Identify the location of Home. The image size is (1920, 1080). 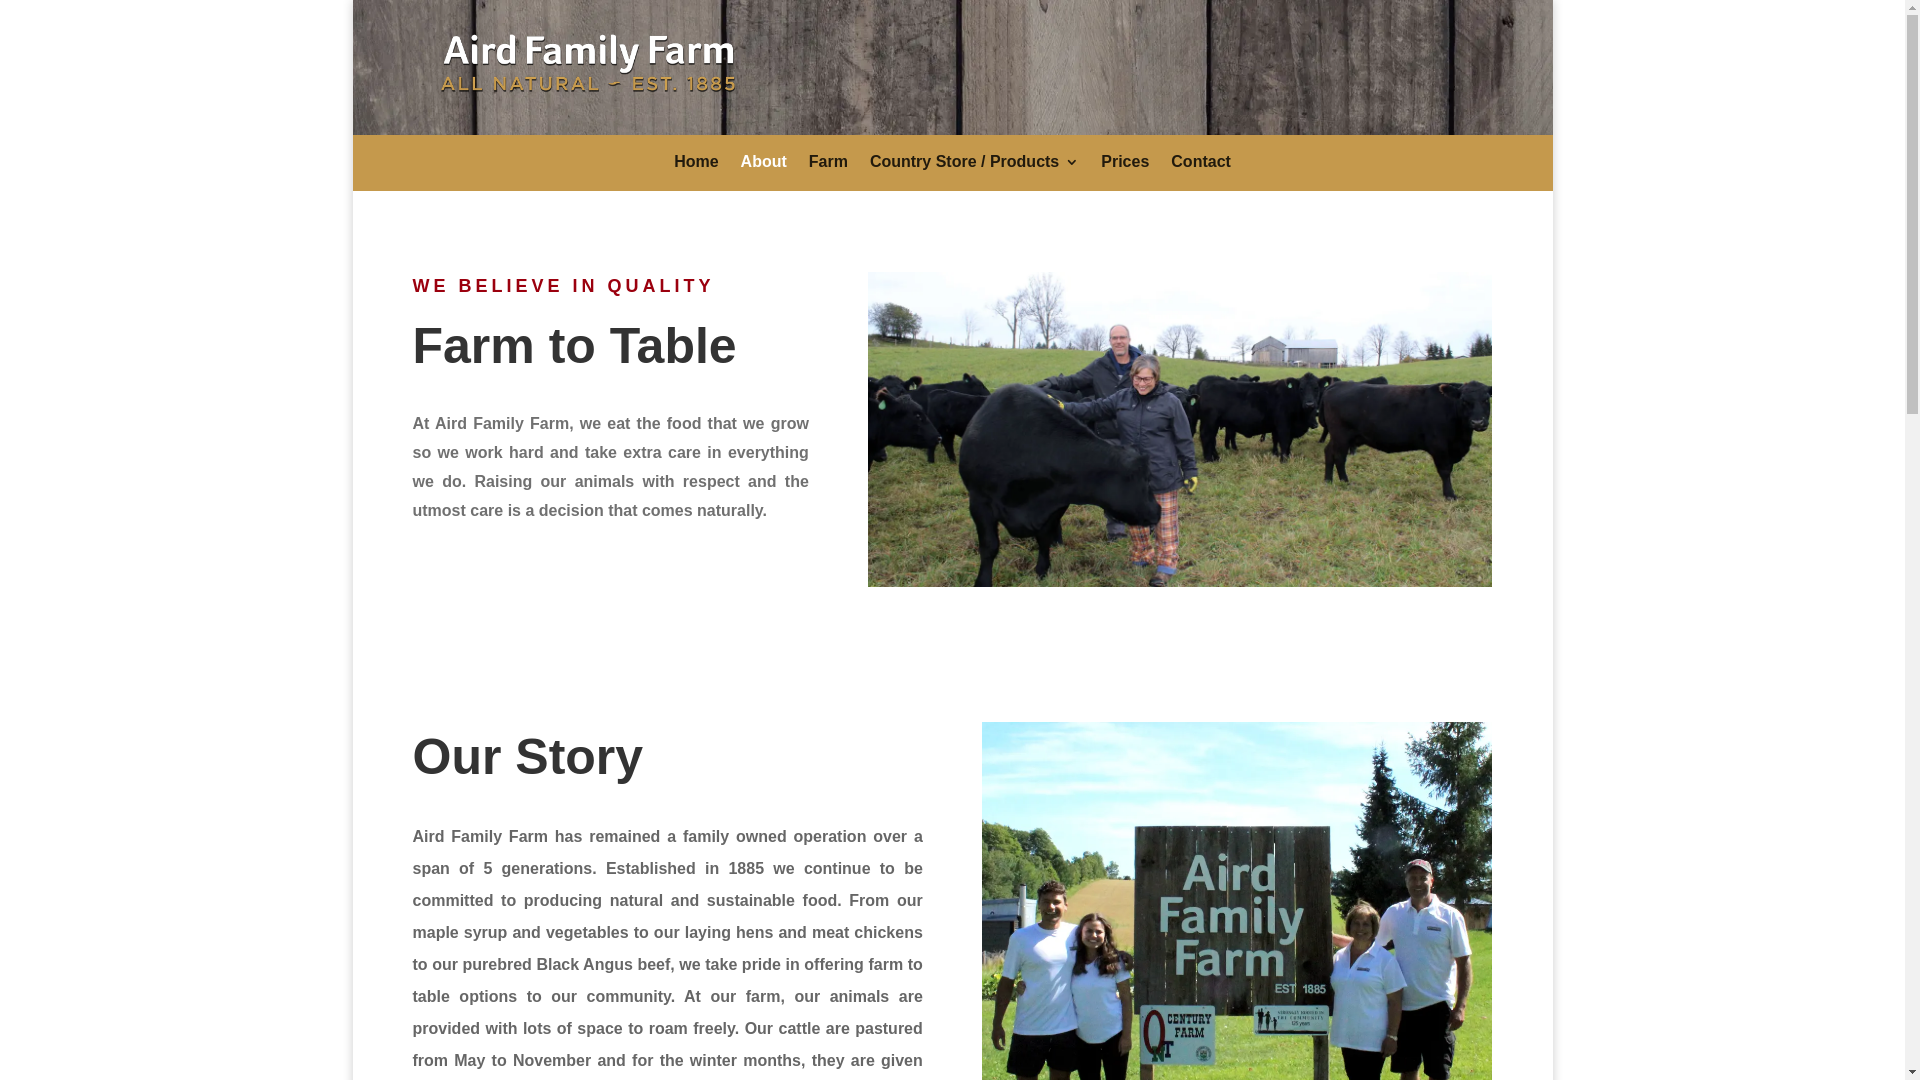
(696, 170).